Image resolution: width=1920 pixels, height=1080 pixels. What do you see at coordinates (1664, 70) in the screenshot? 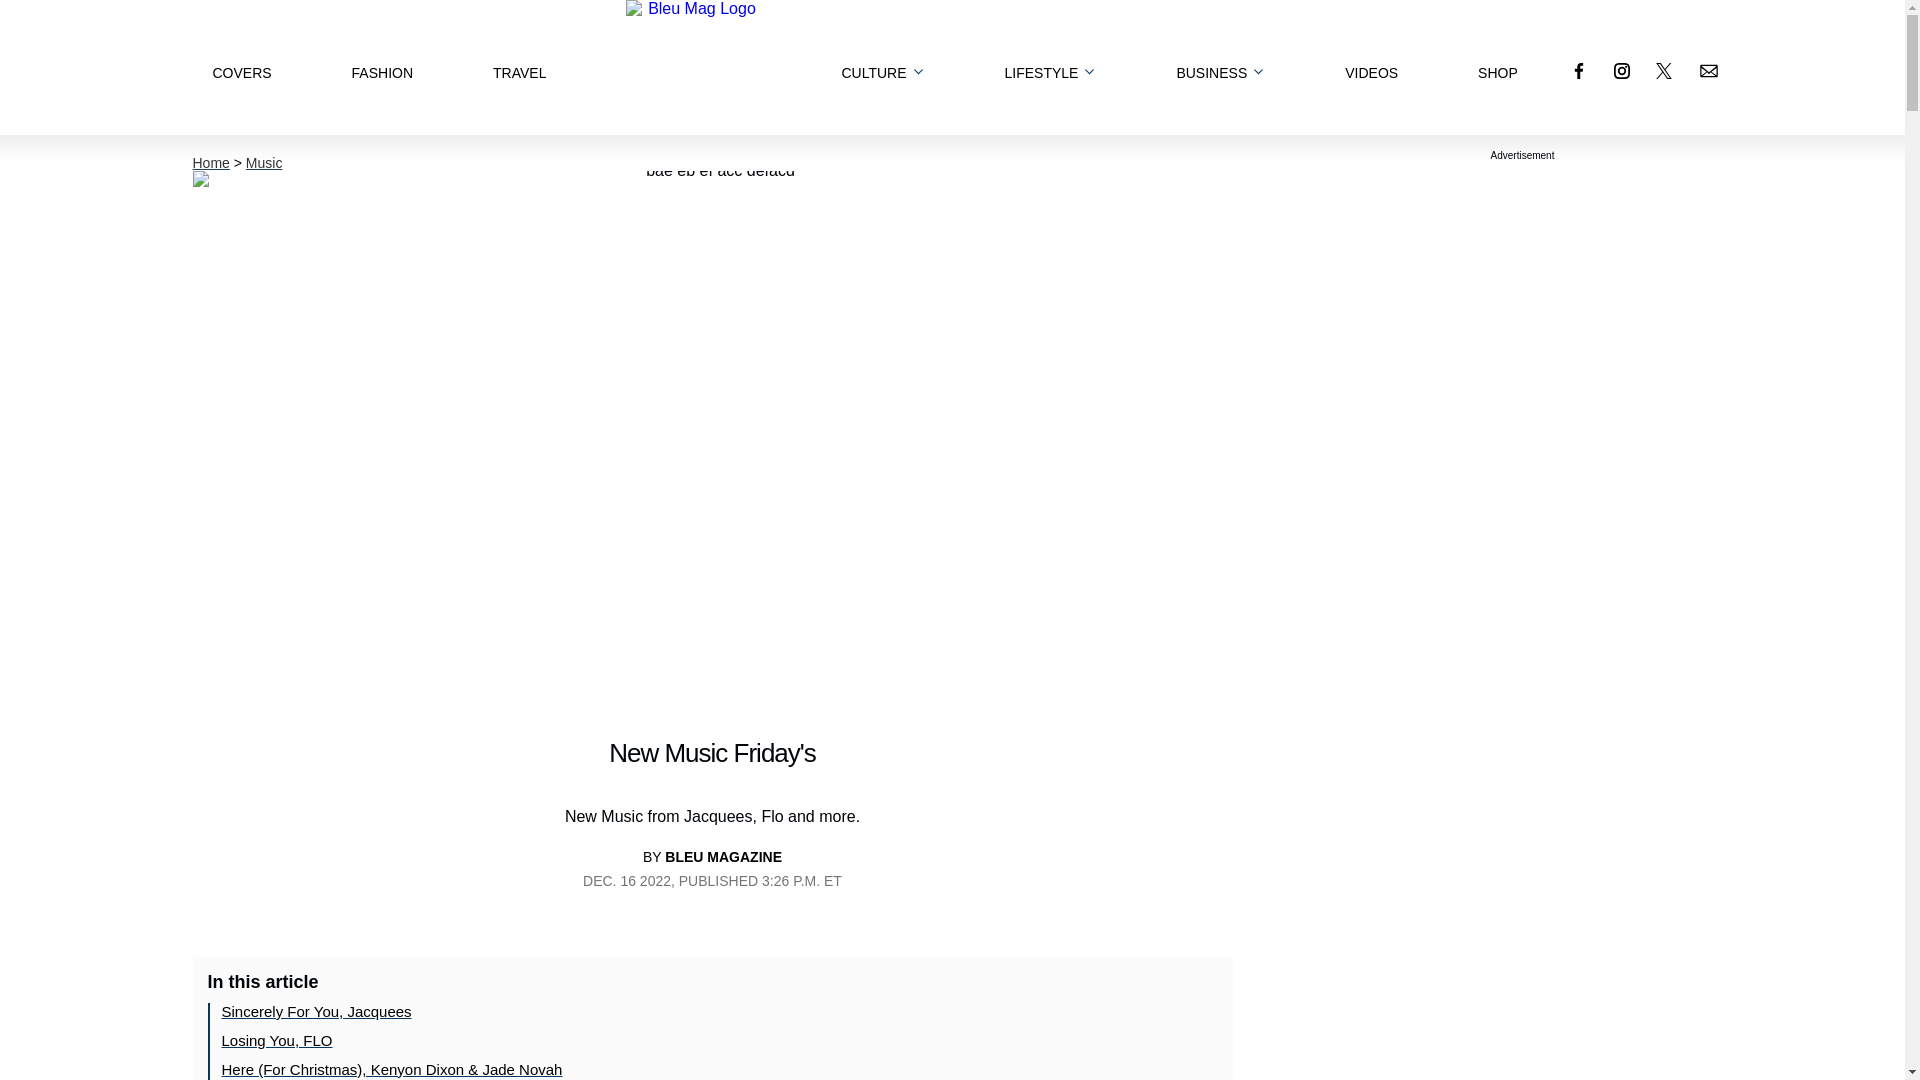
I see `LINK TO X` at bounding box center [1664, 70].